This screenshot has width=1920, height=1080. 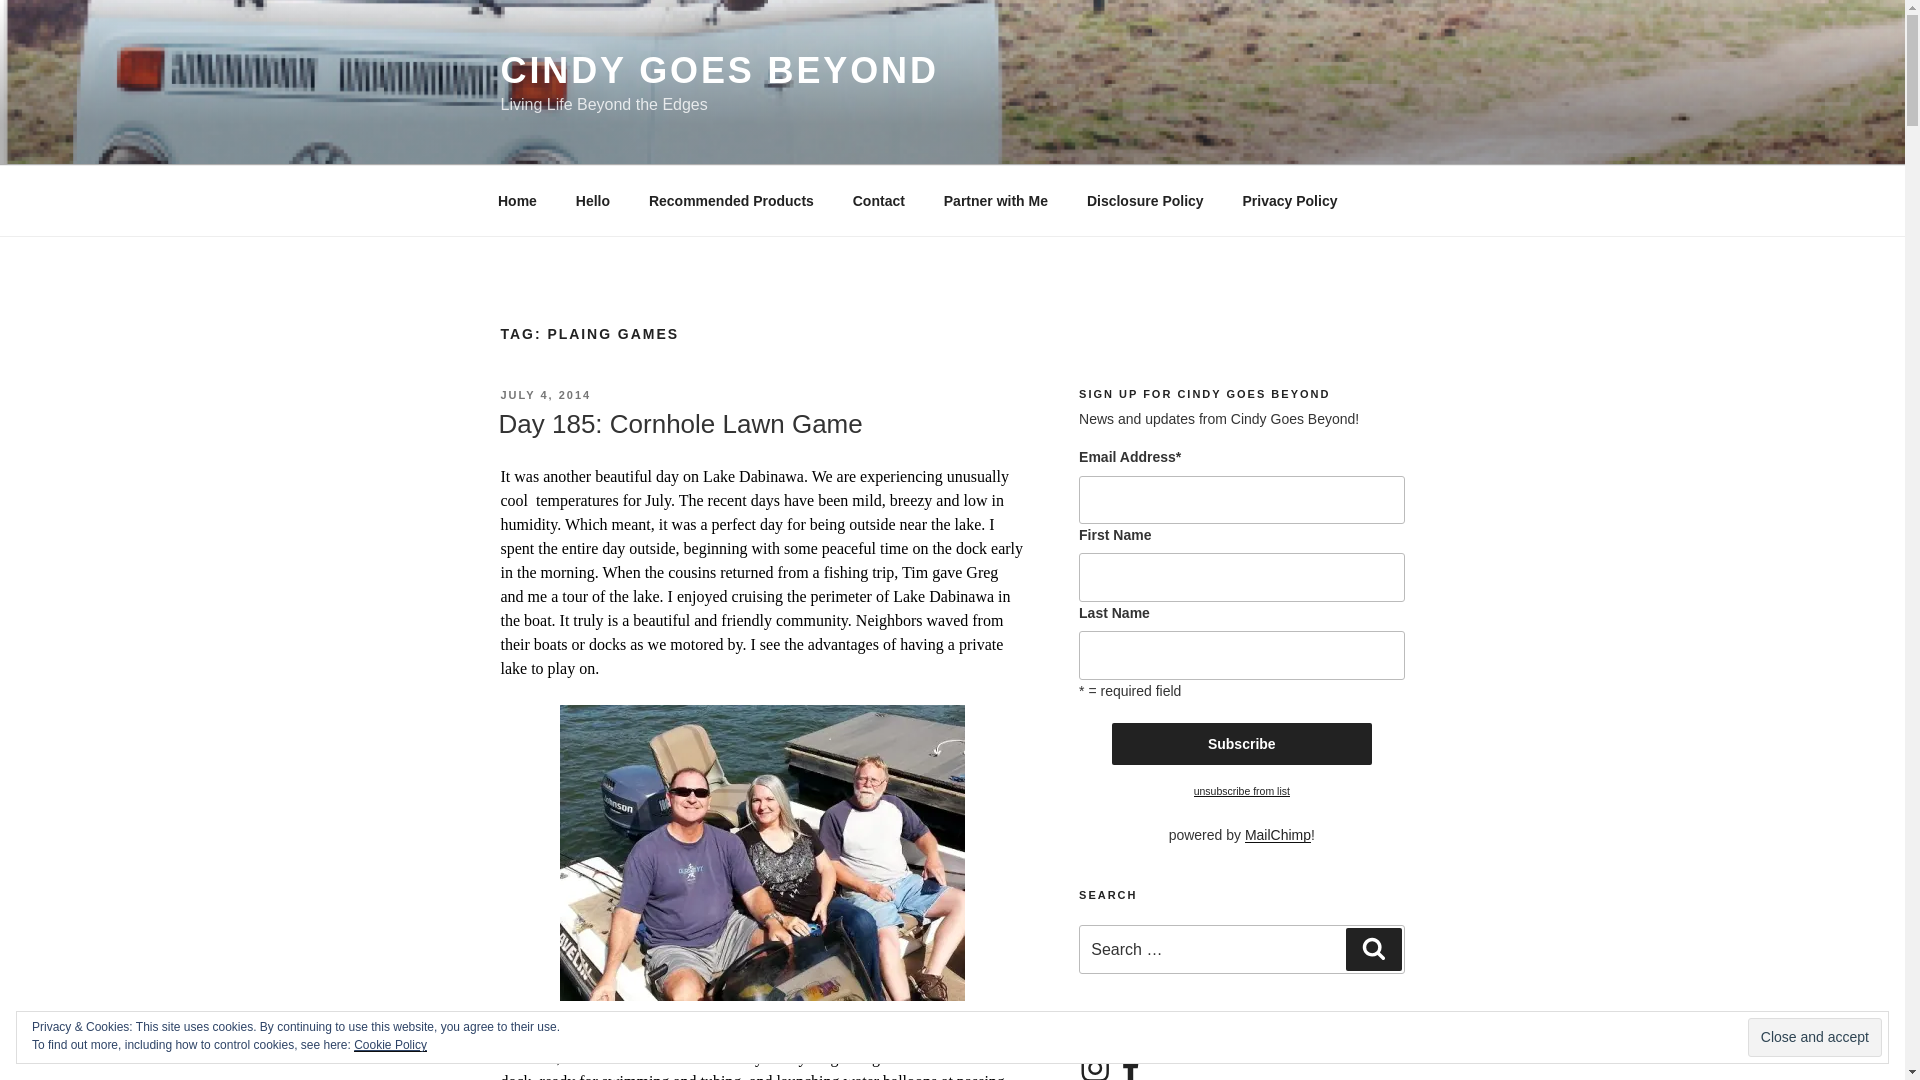 I want to click on JULY 4, 2014, so click(x=545, y=394).